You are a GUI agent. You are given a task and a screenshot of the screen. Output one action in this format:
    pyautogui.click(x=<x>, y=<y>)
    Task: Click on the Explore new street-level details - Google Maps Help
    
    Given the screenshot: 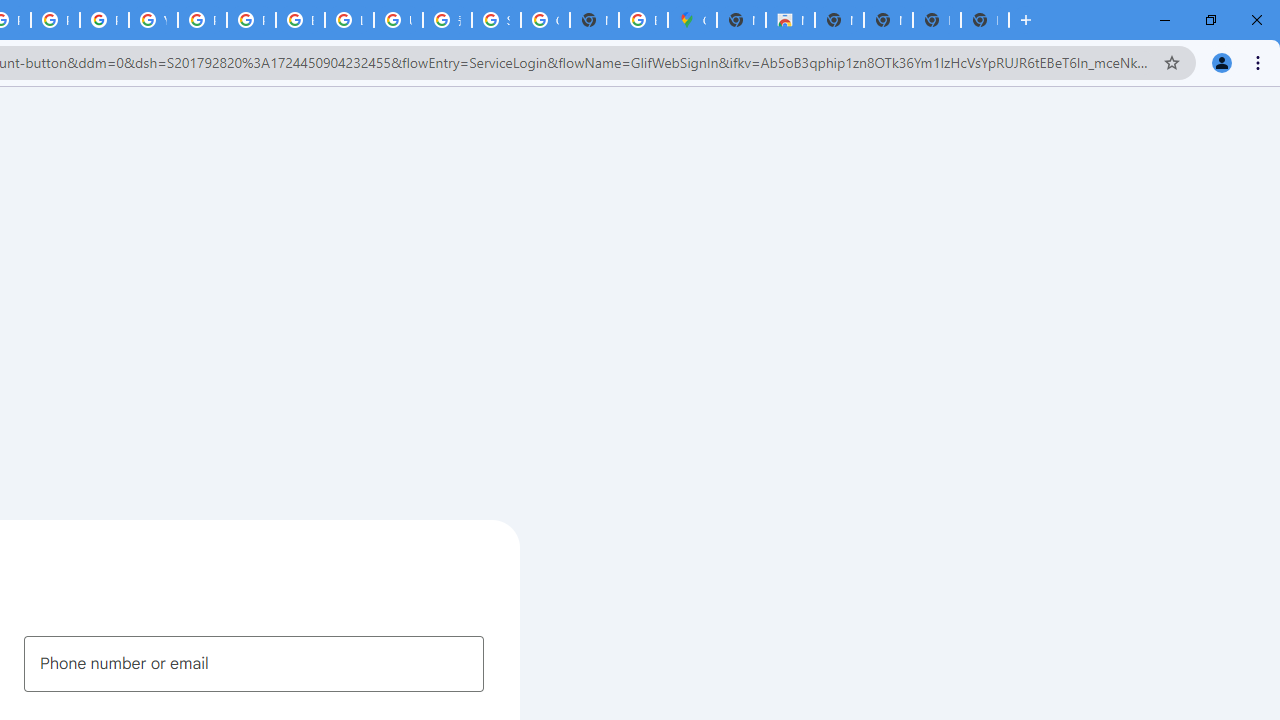 What is the action you would take?
    pyautogui.click(x=644, y=20)
    